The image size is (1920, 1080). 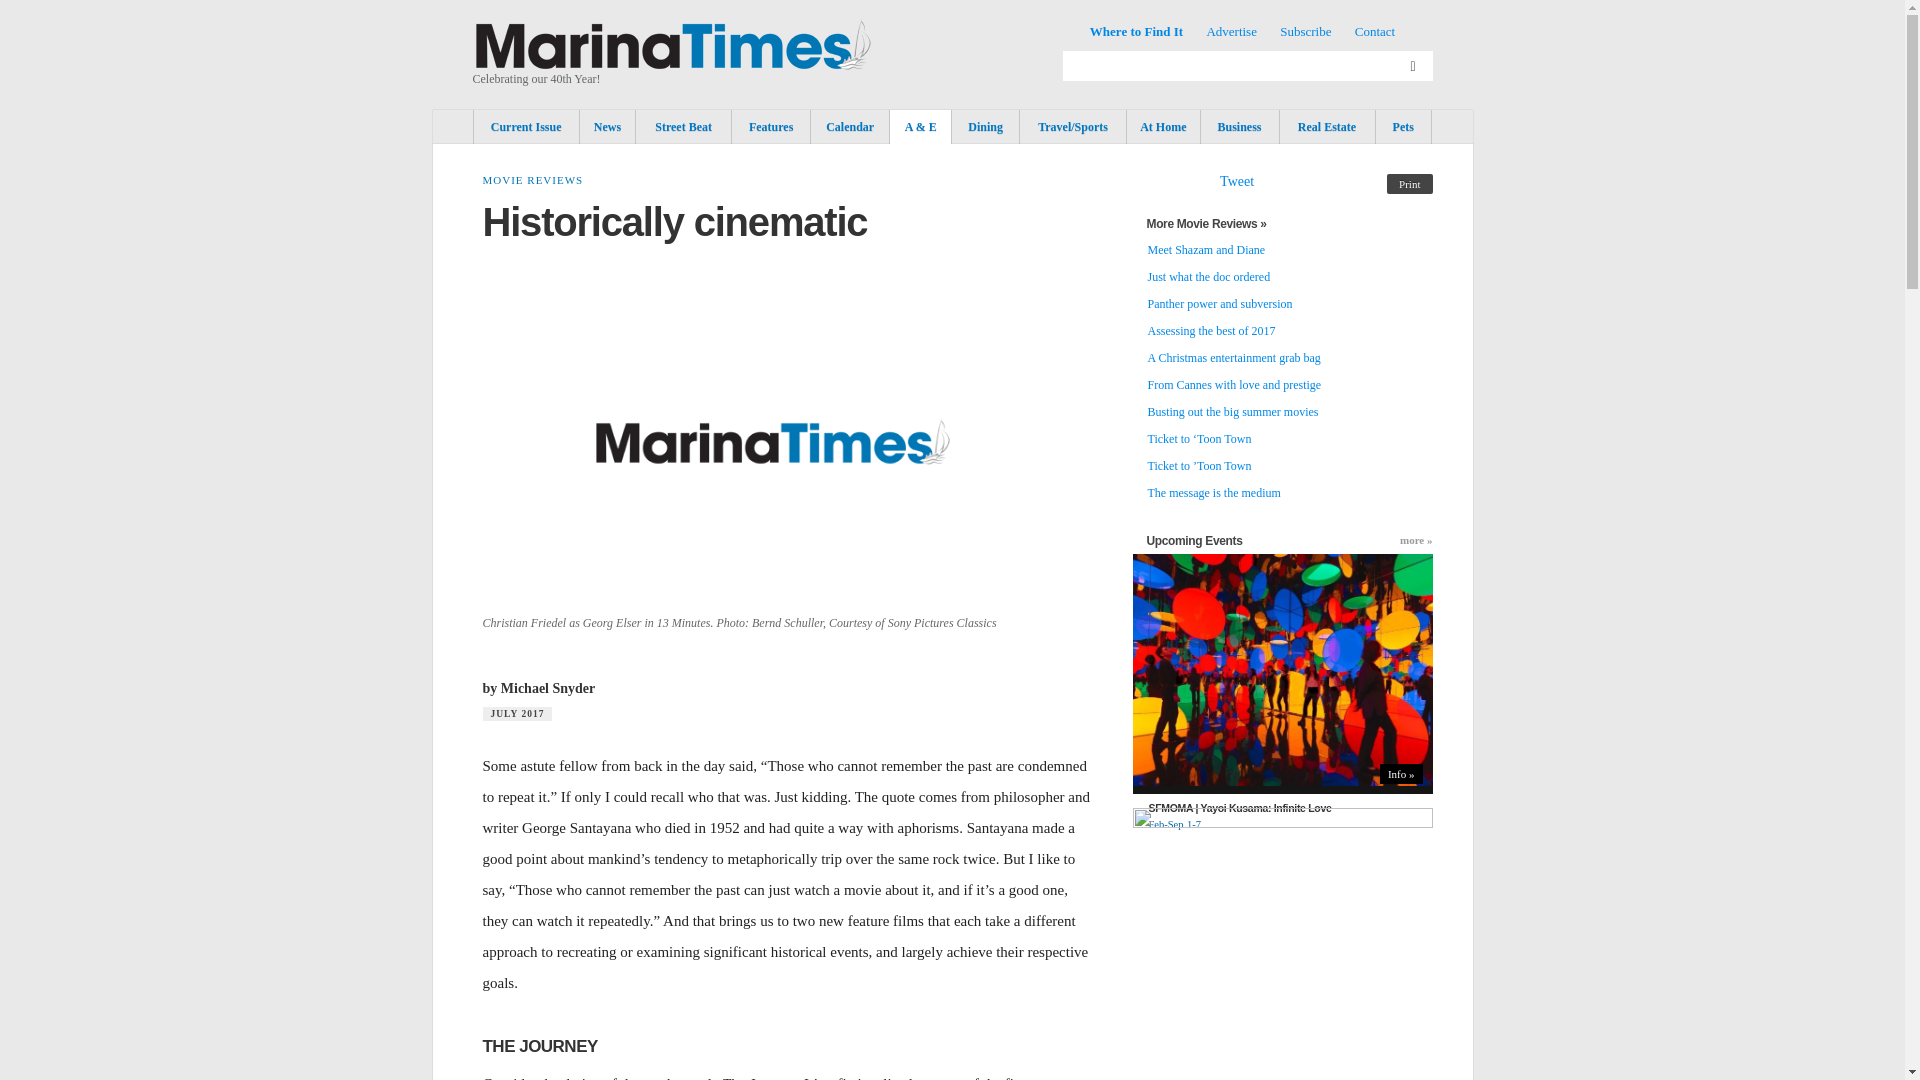 What do you see at coordinates (770, 126) in the screenshot?
I see `Features` at bounding box center [770, 126].